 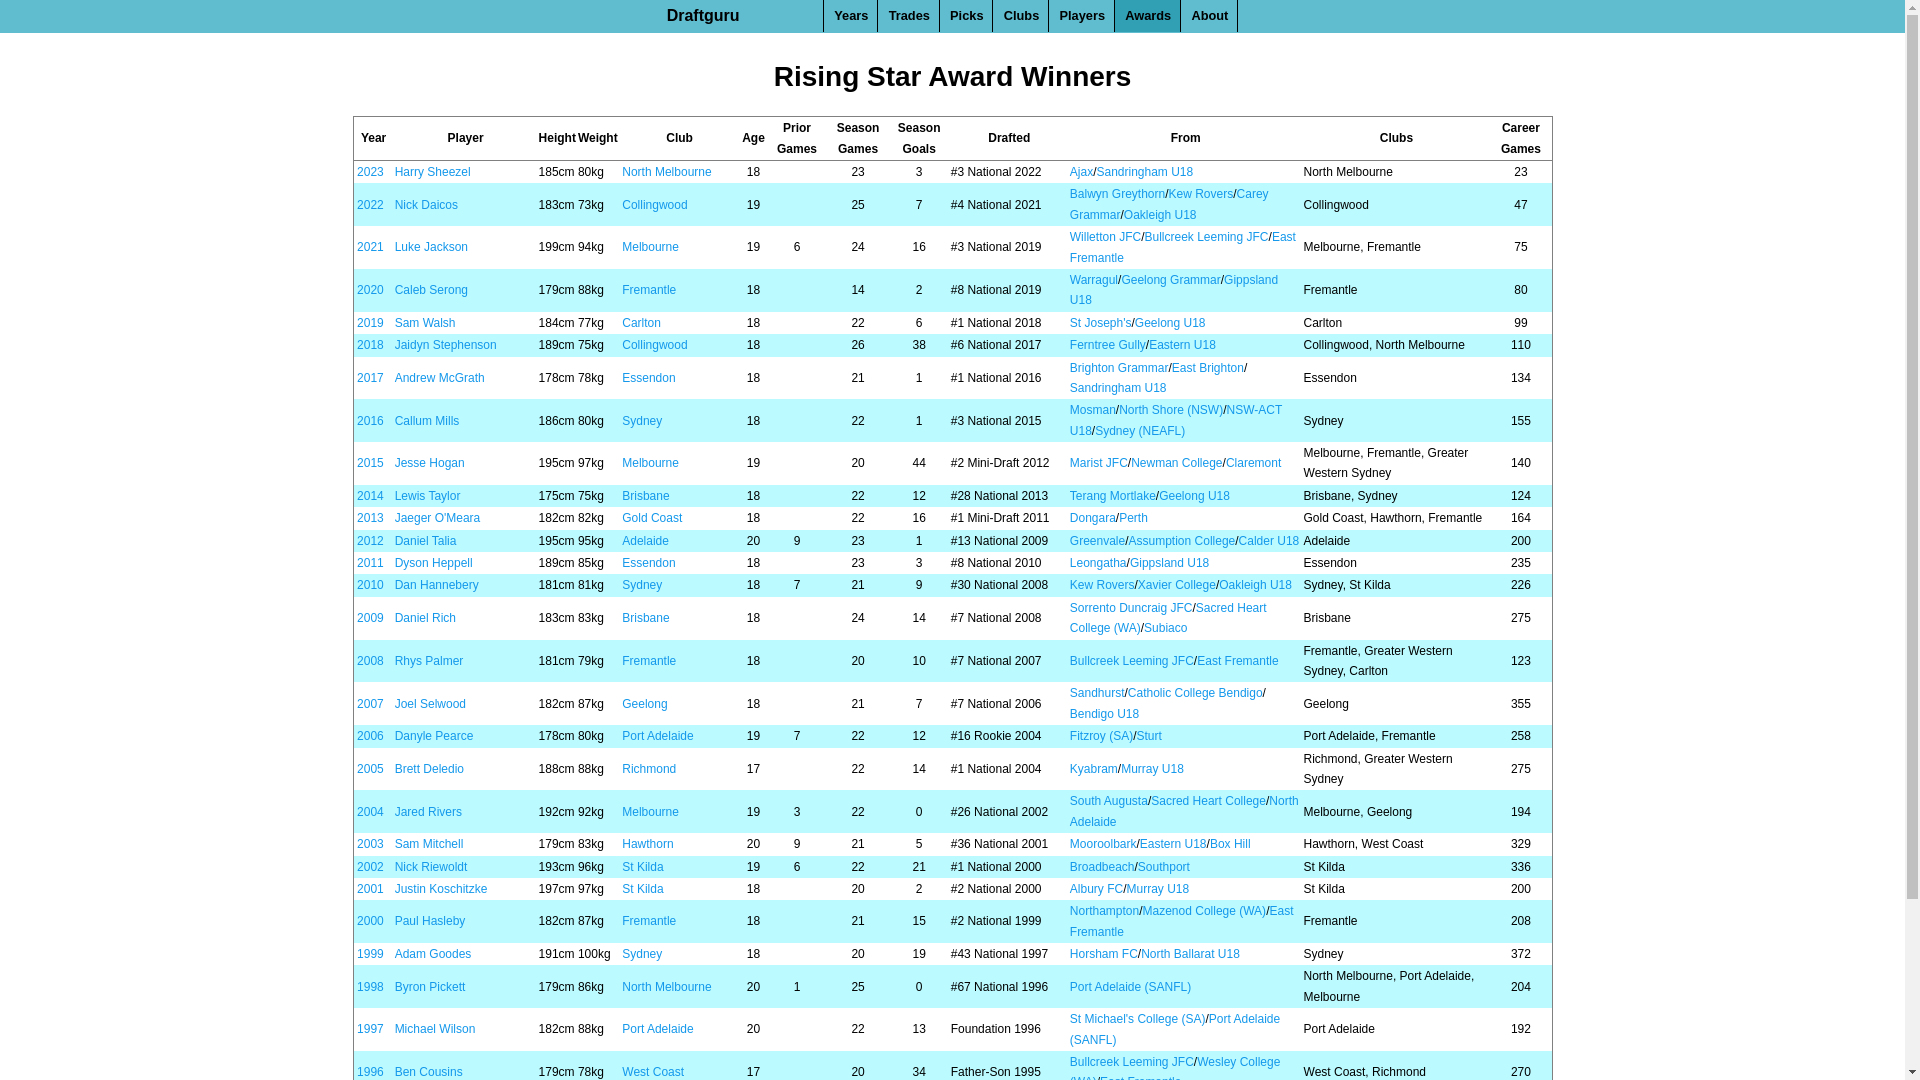 I want to click on Willetton JFC, so click(x=1106, y=237).